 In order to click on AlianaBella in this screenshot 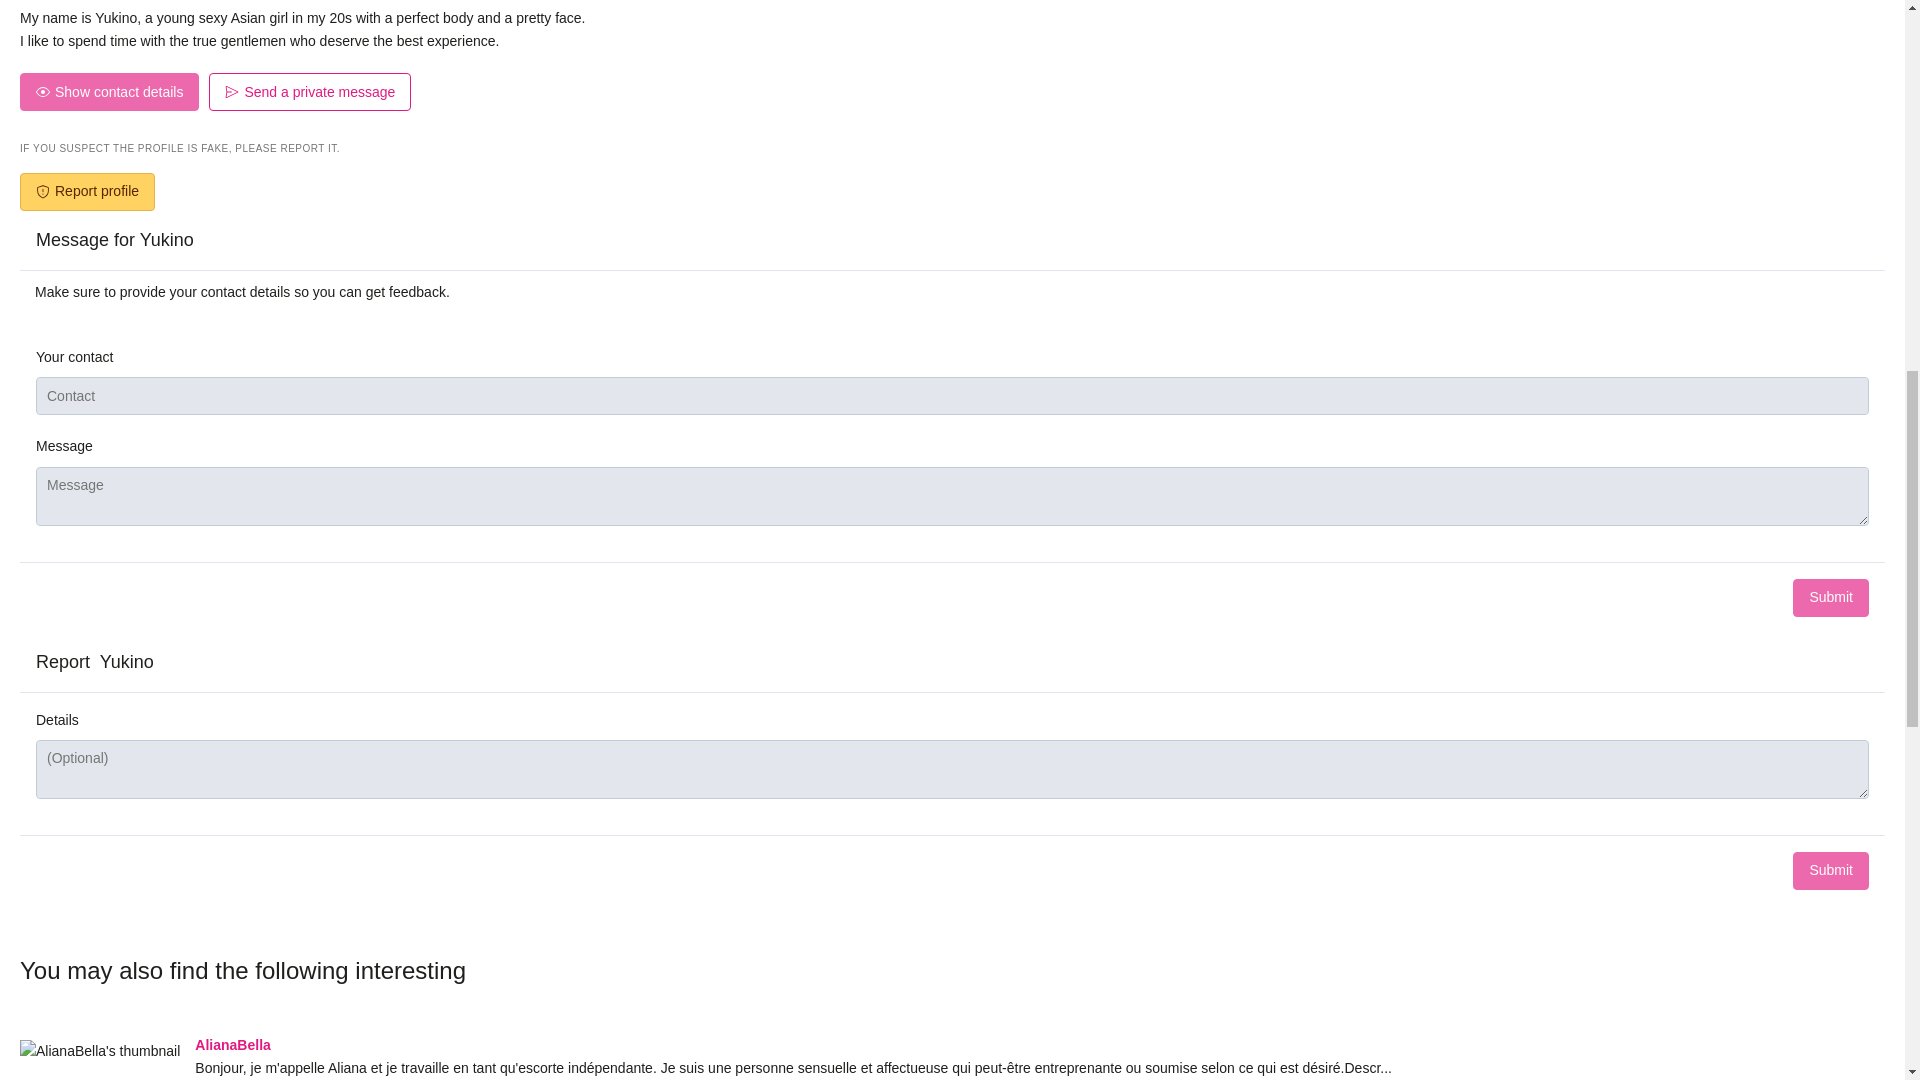, I will do `click(232, 1044)`.